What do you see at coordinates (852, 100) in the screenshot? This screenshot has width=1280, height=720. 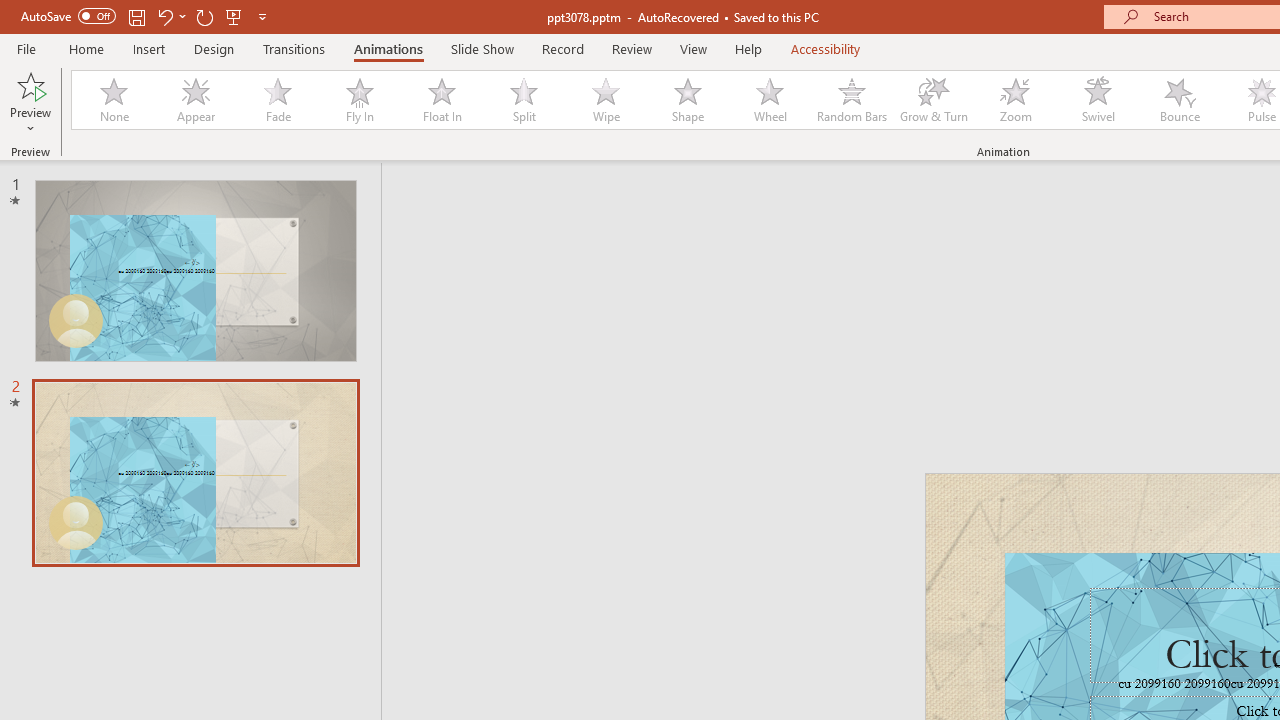 I see `Random Bars` at bounding box center [852, 100].